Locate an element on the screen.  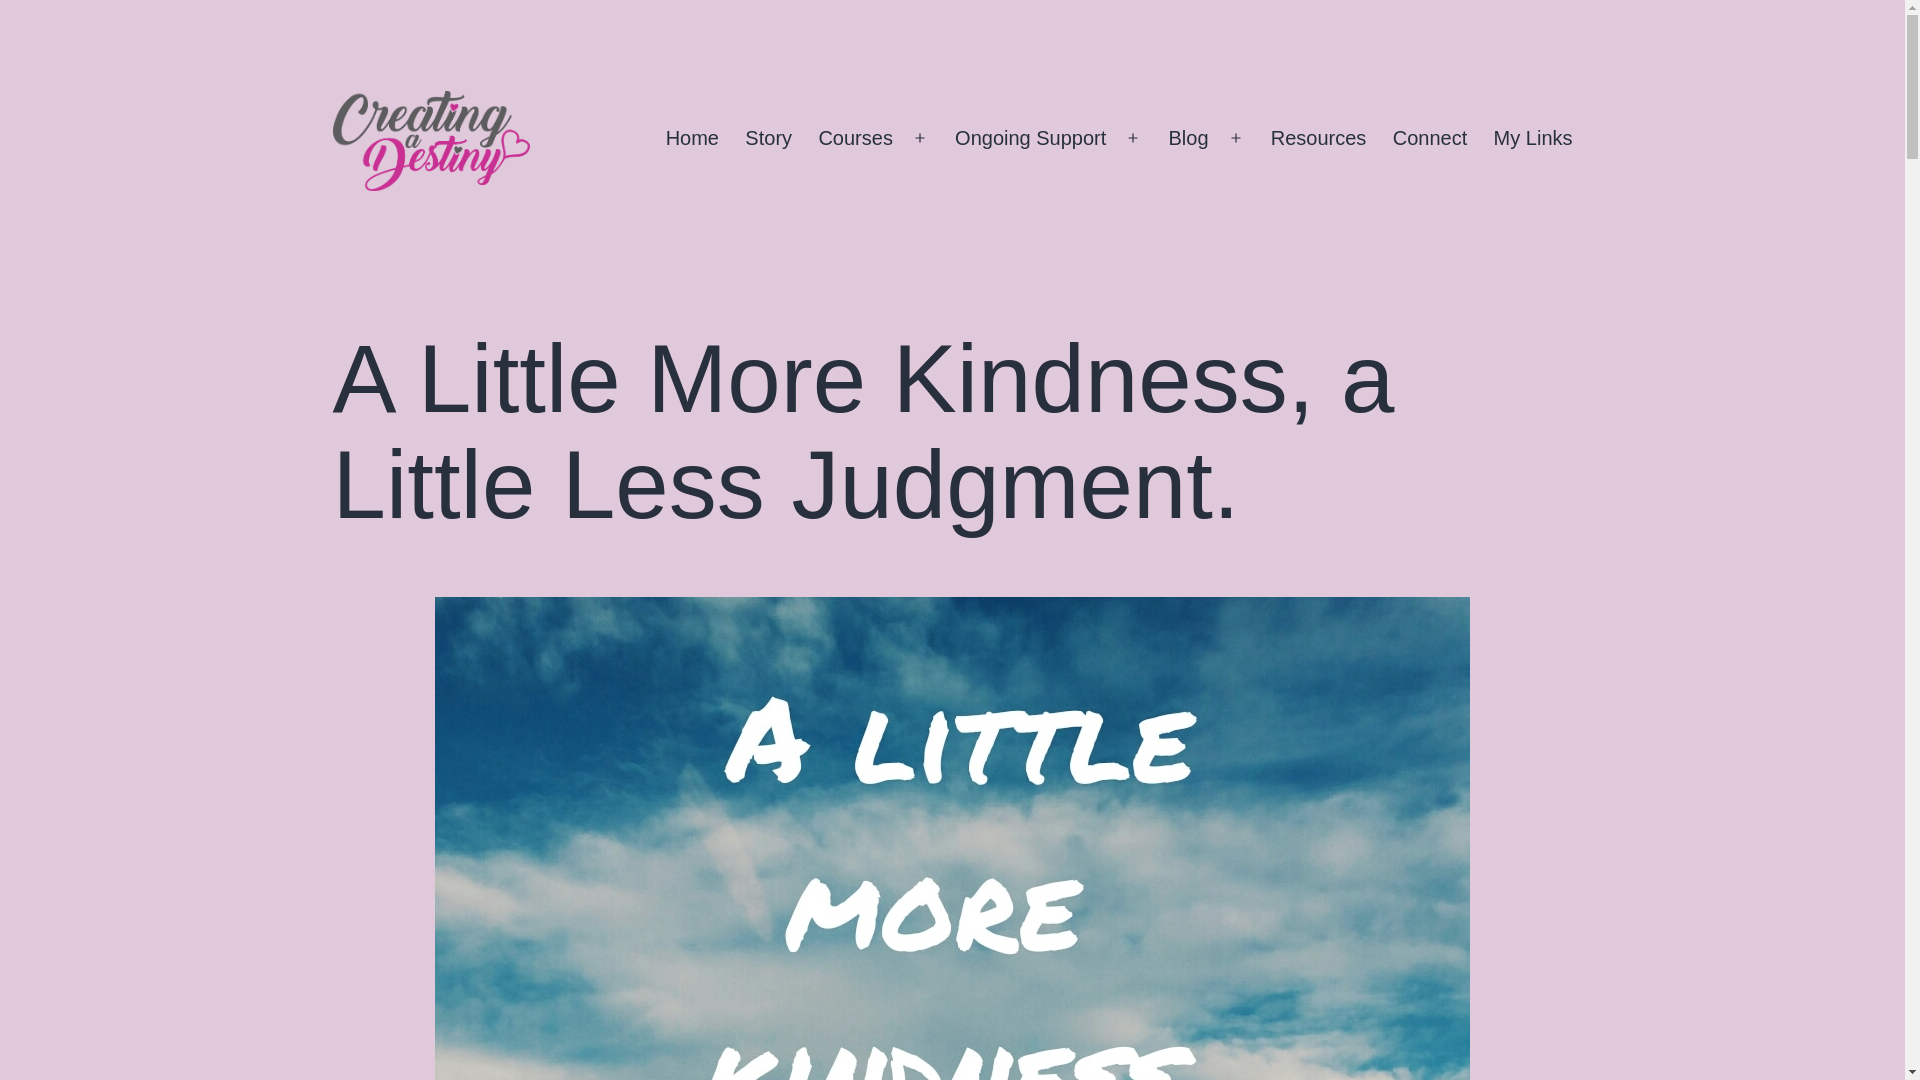
My Links is located at coordinates (1532, 139).